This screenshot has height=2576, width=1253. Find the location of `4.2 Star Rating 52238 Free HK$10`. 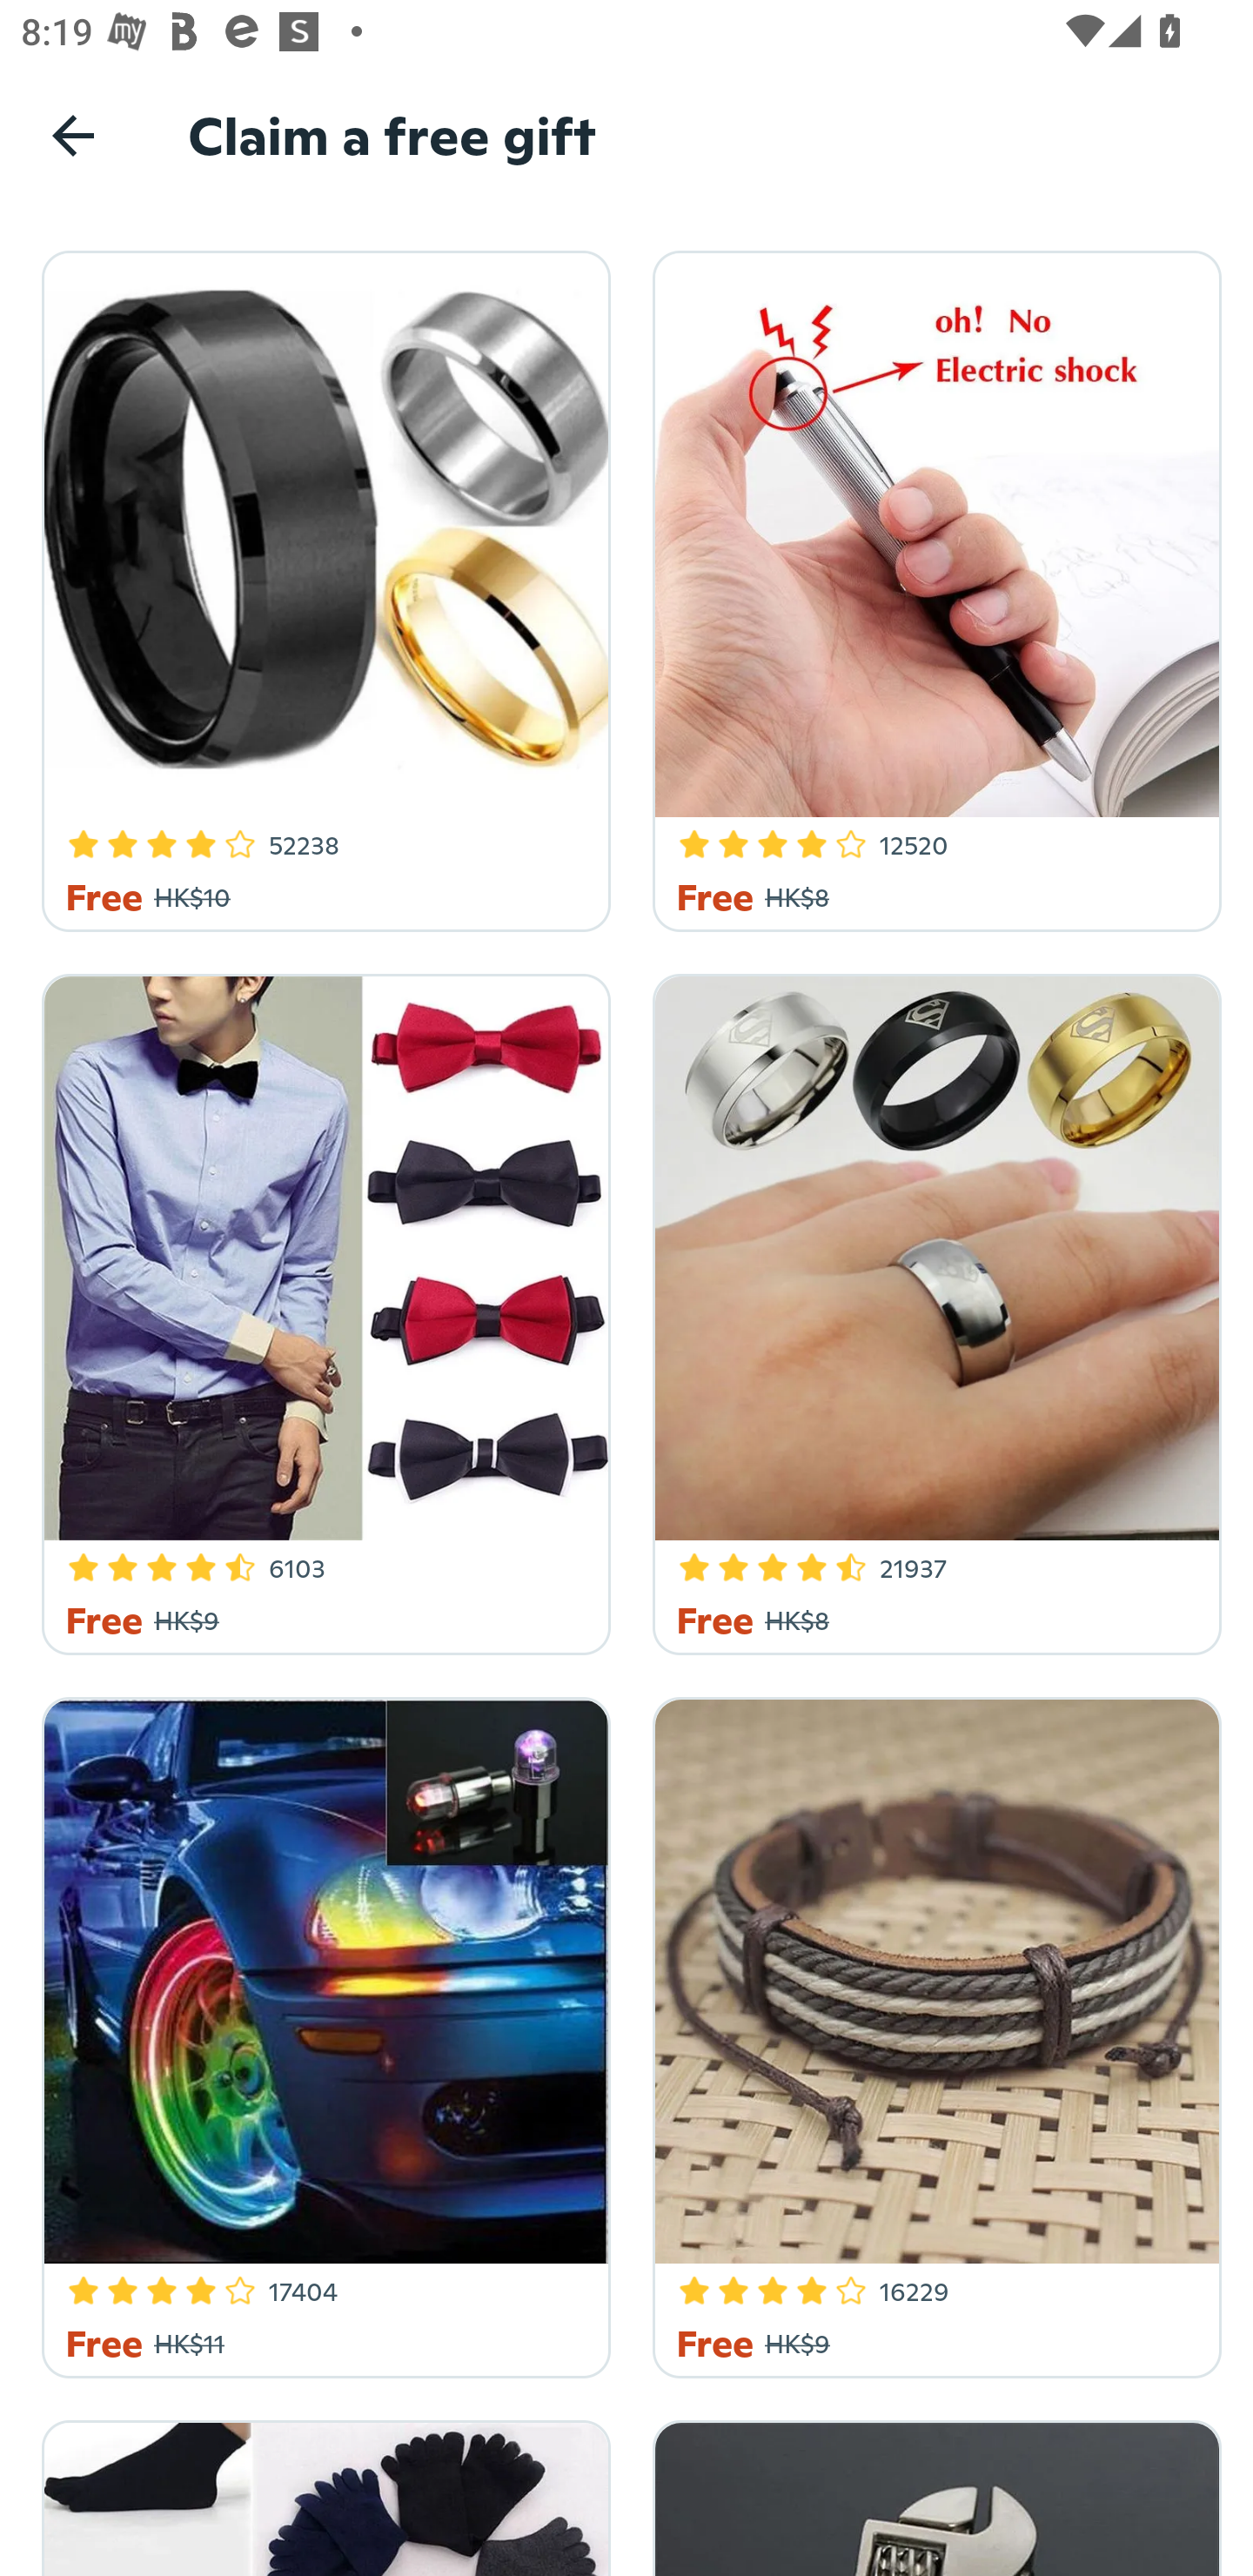

4.2 Star Rating 52238 Free HK$10 is located at coordinates (321, 586).